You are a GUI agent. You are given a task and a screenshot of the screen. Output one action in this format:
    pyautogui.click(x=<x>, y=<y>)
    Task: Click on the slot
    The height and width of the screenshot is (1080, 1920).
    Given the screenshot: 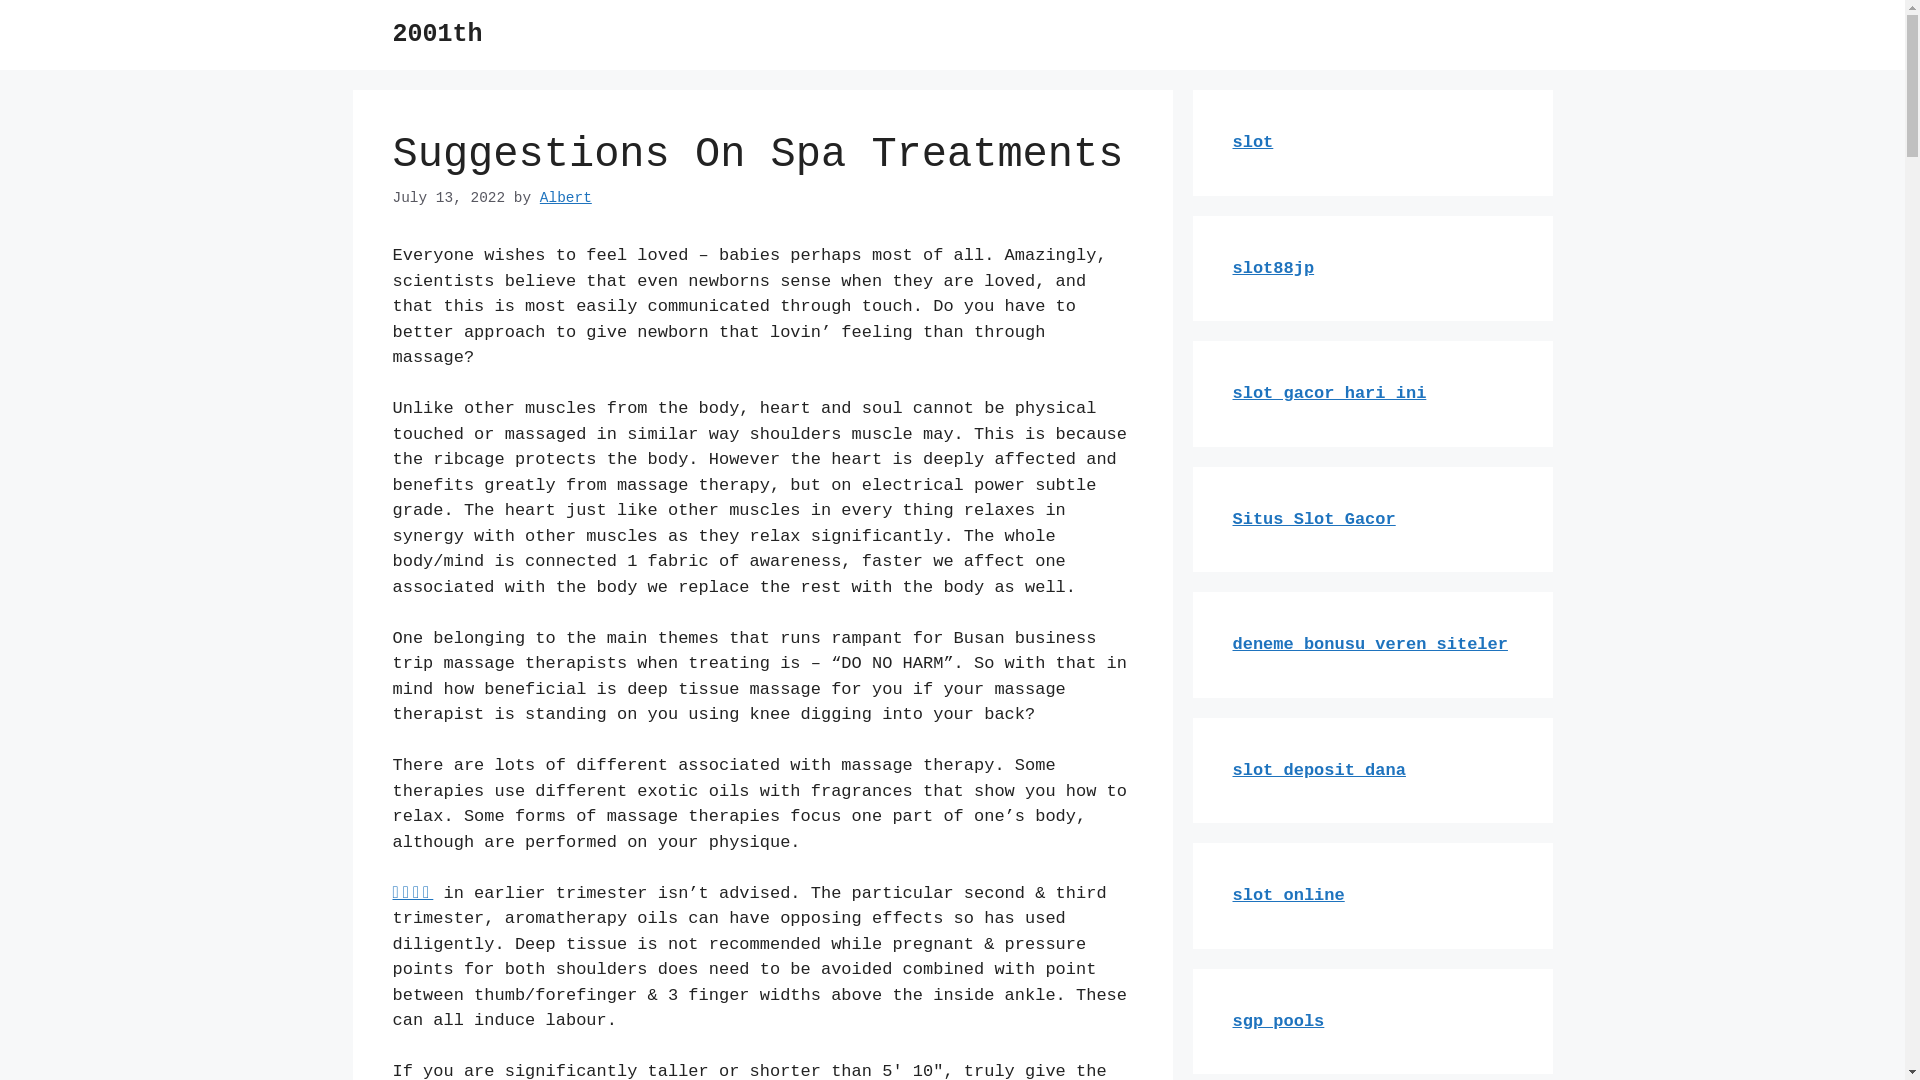 What is the action you would take?
    pyautogui.click(x=1252, y=142)
    